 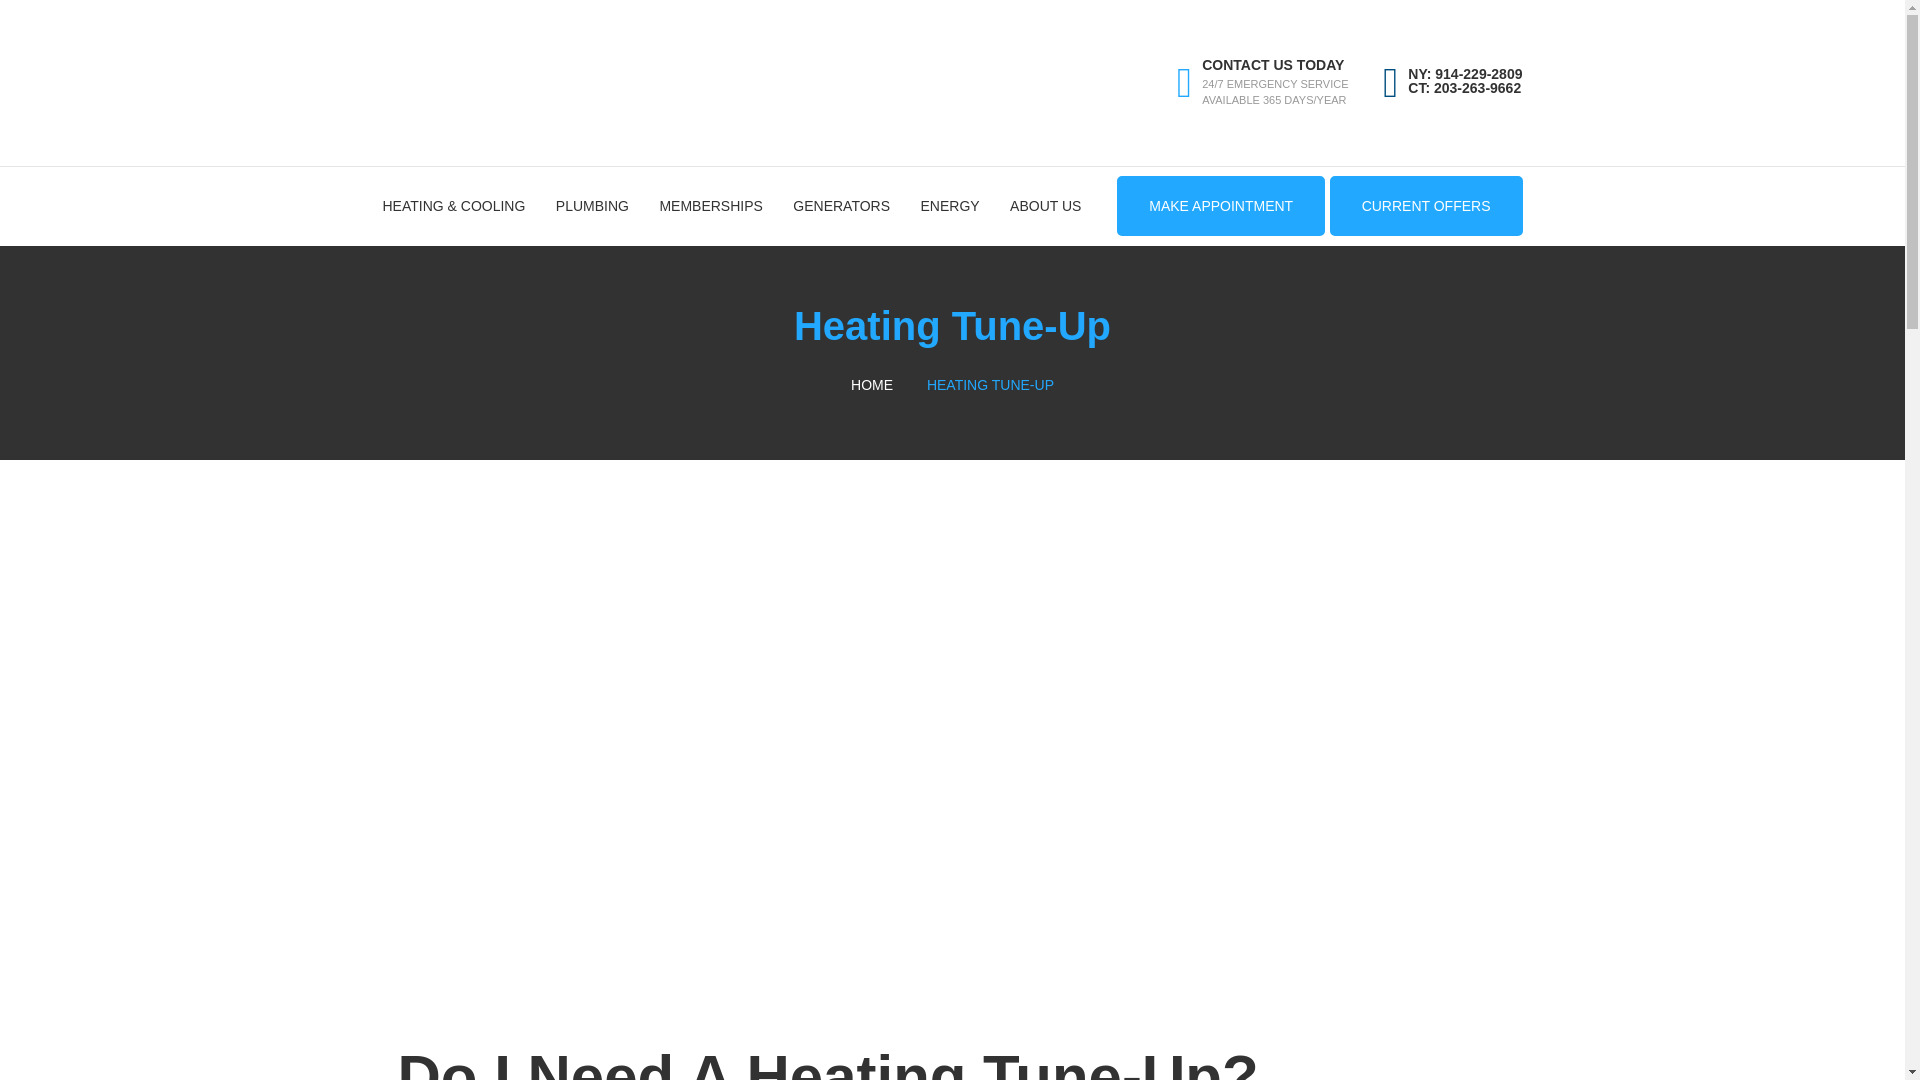 I want to click on PLUMBING, so click(x=592, y=206).